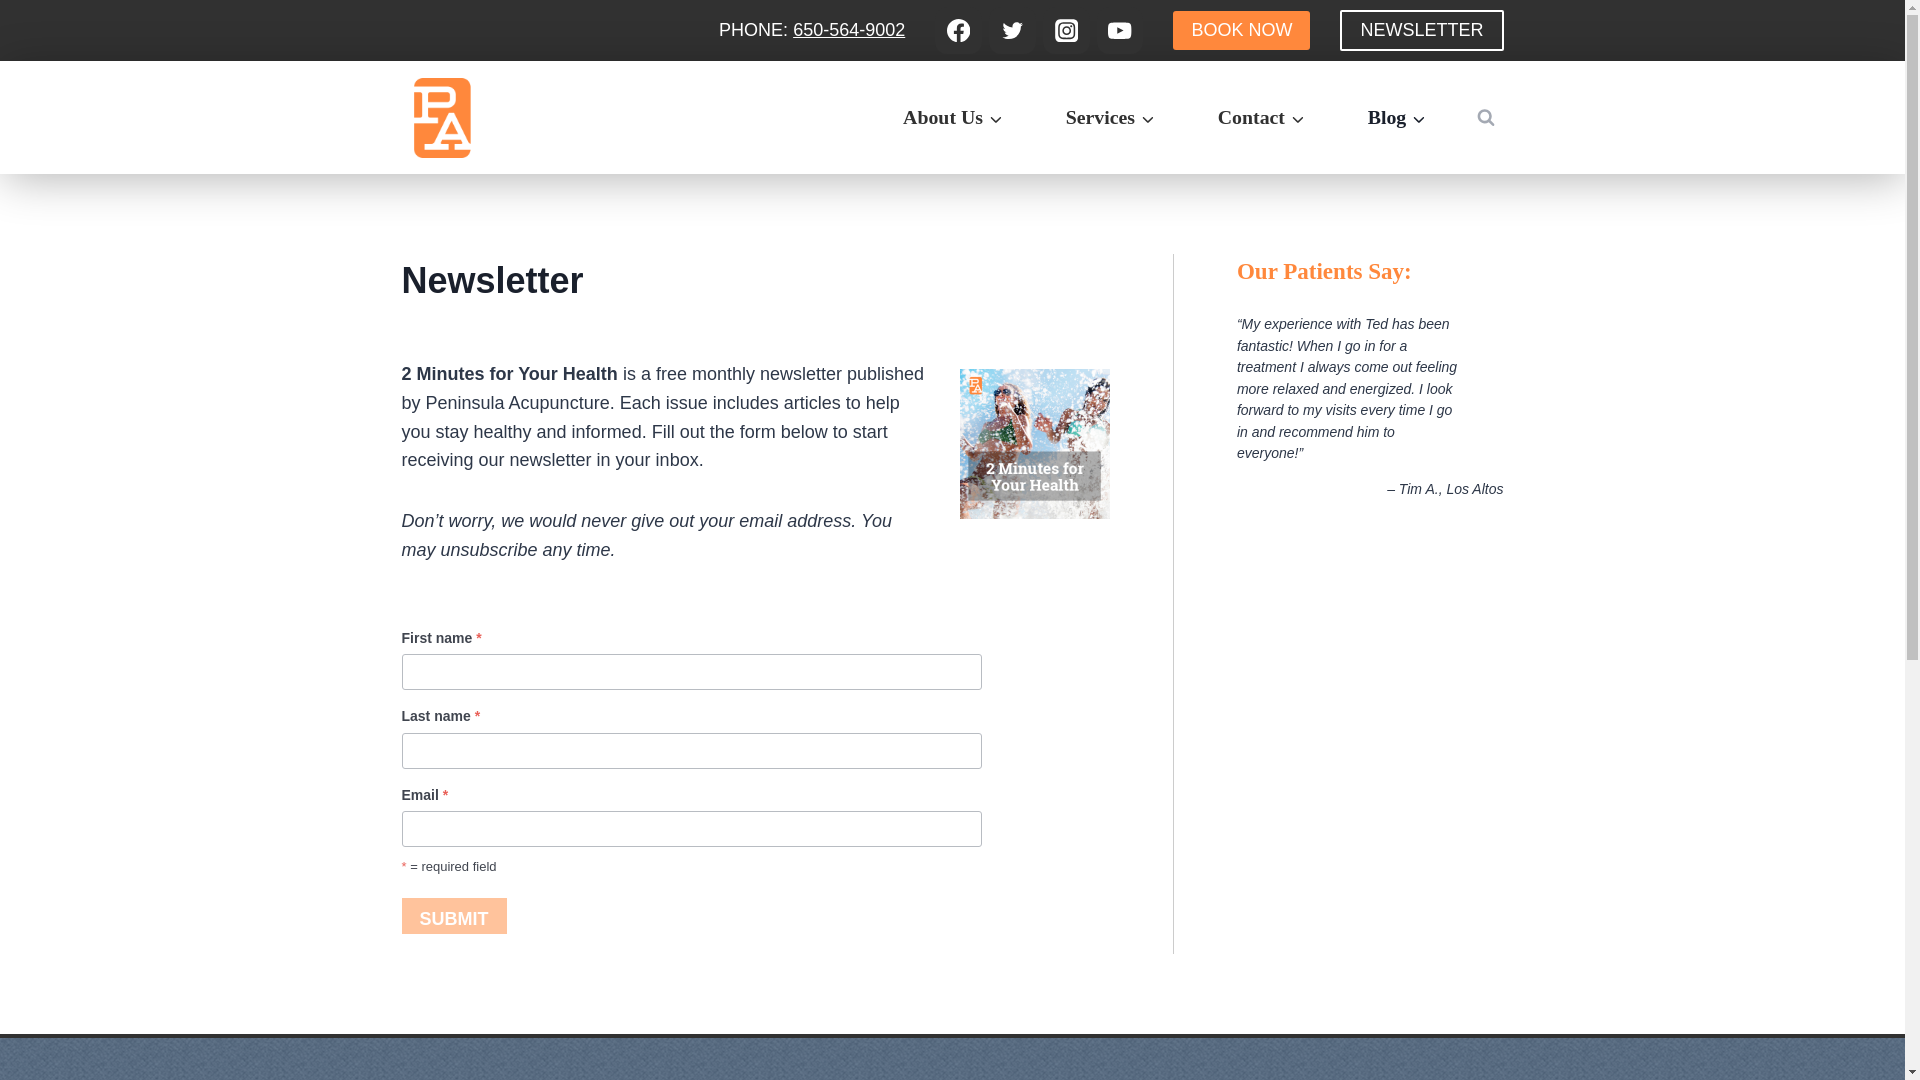  Describe the element at coordinates (952, 116) in the screenshot. I see `About Us` at that location.